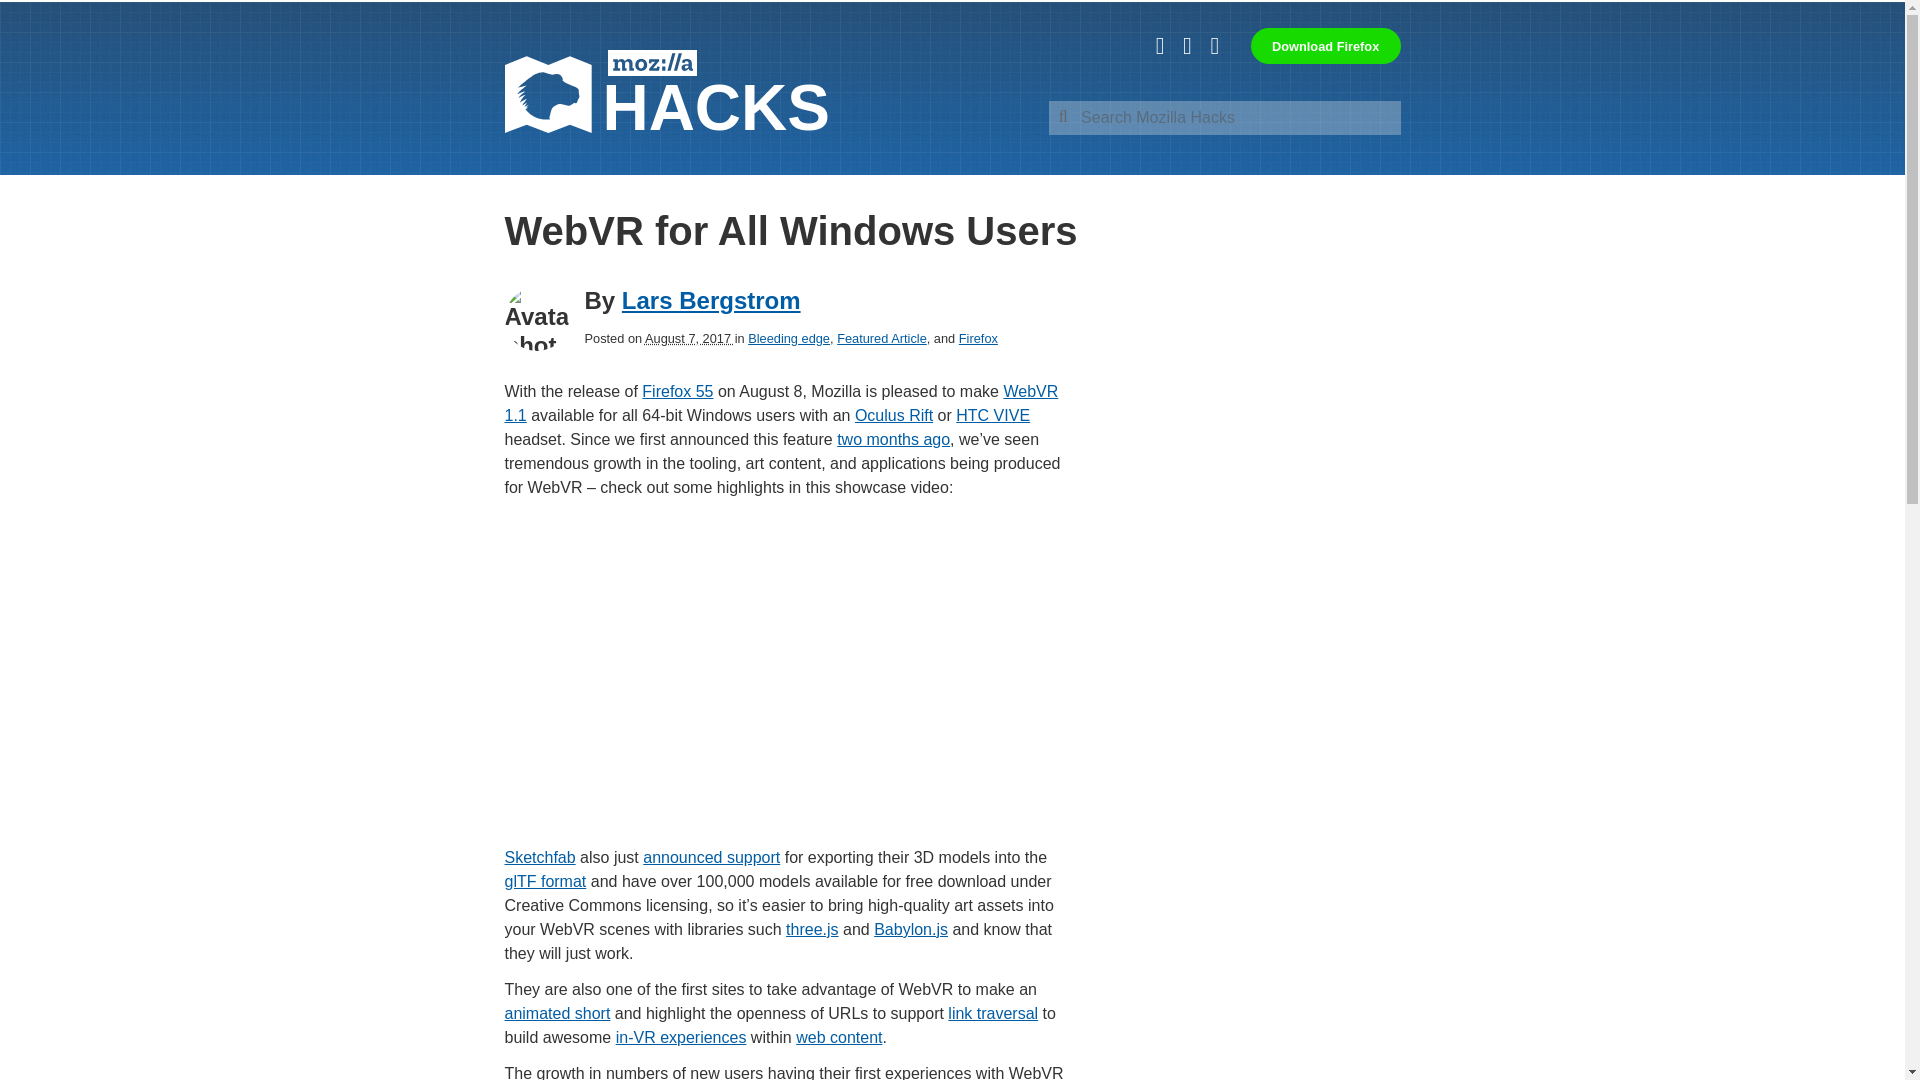 This screenshot has height=1080, width=1920. What do you see at coordinates (711, 857) in the screenshot?
I see `announced support` at bounding box center [711, 857].